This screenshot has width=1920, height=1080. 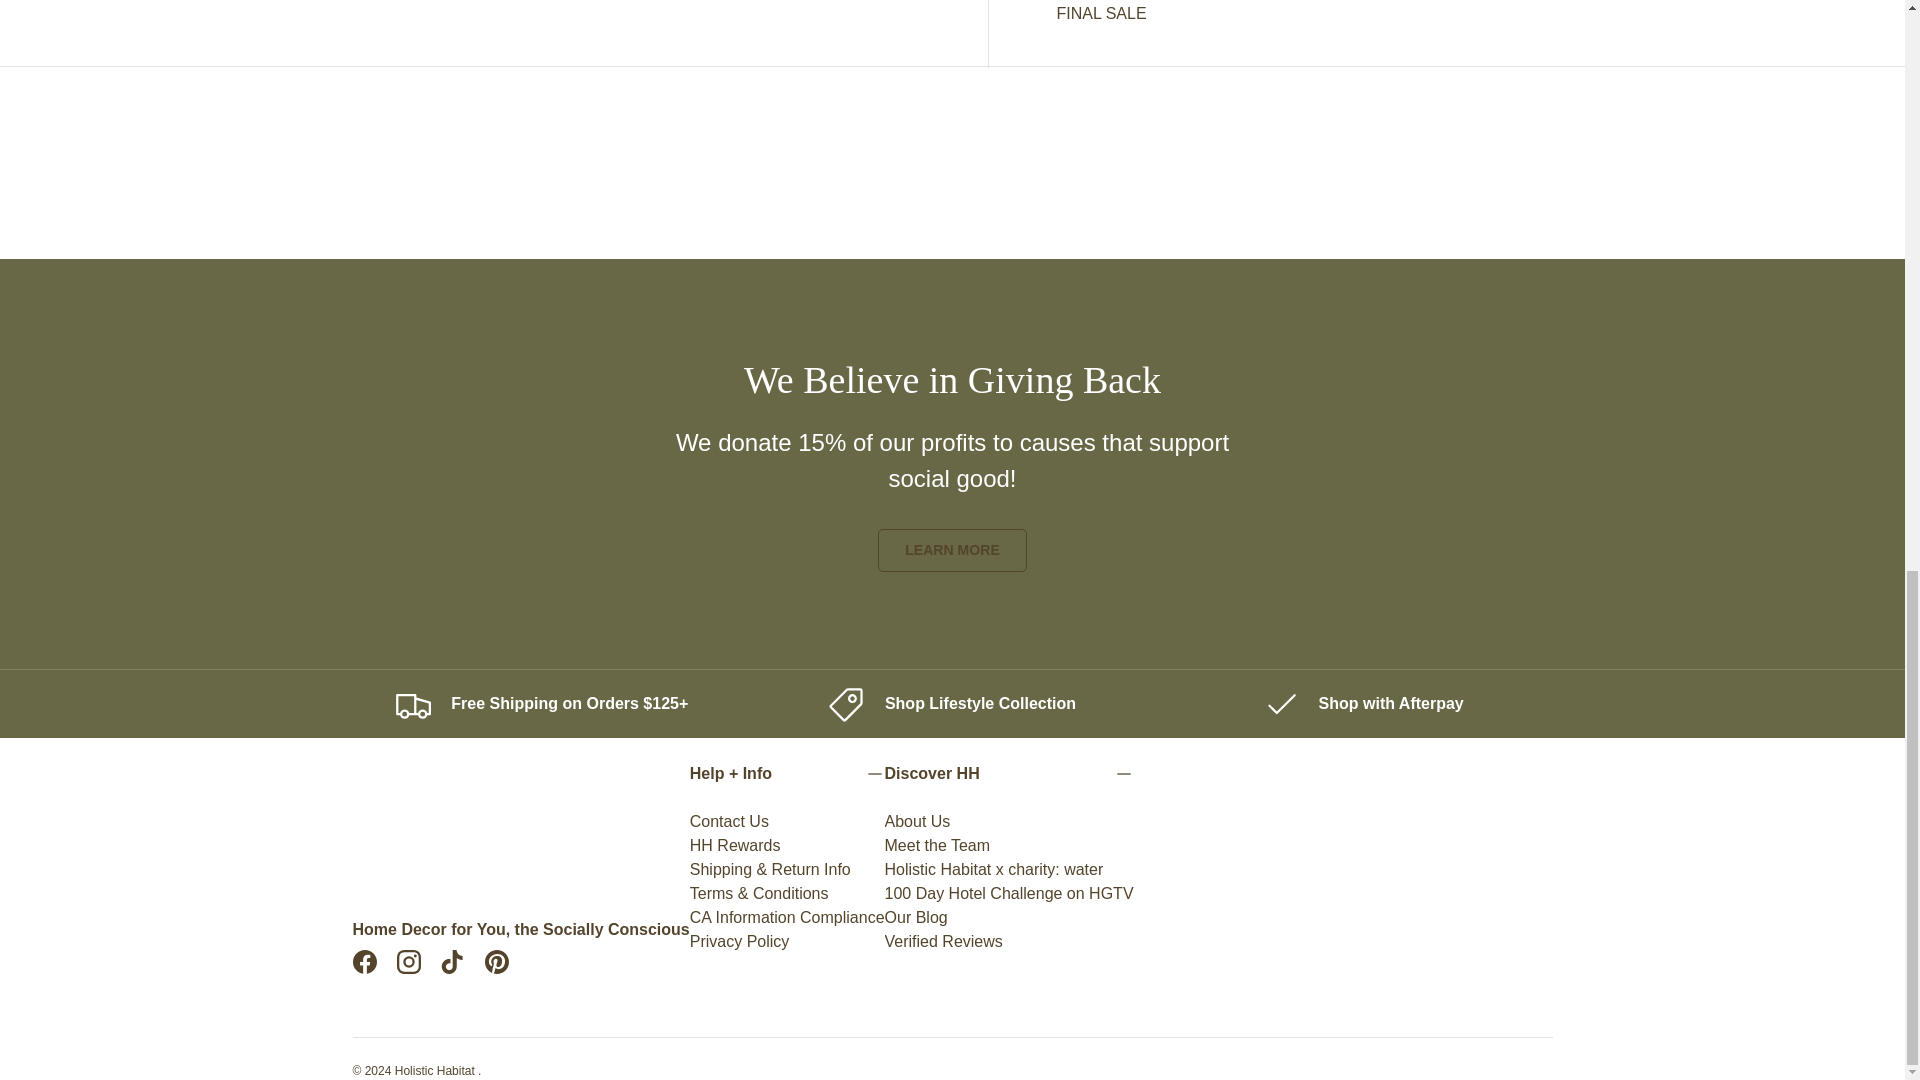 What do you see at coordinates (452, 961) in the screenshot?
I see `Holistic Habitat  on TikTok` at bounding box center [452, 961].